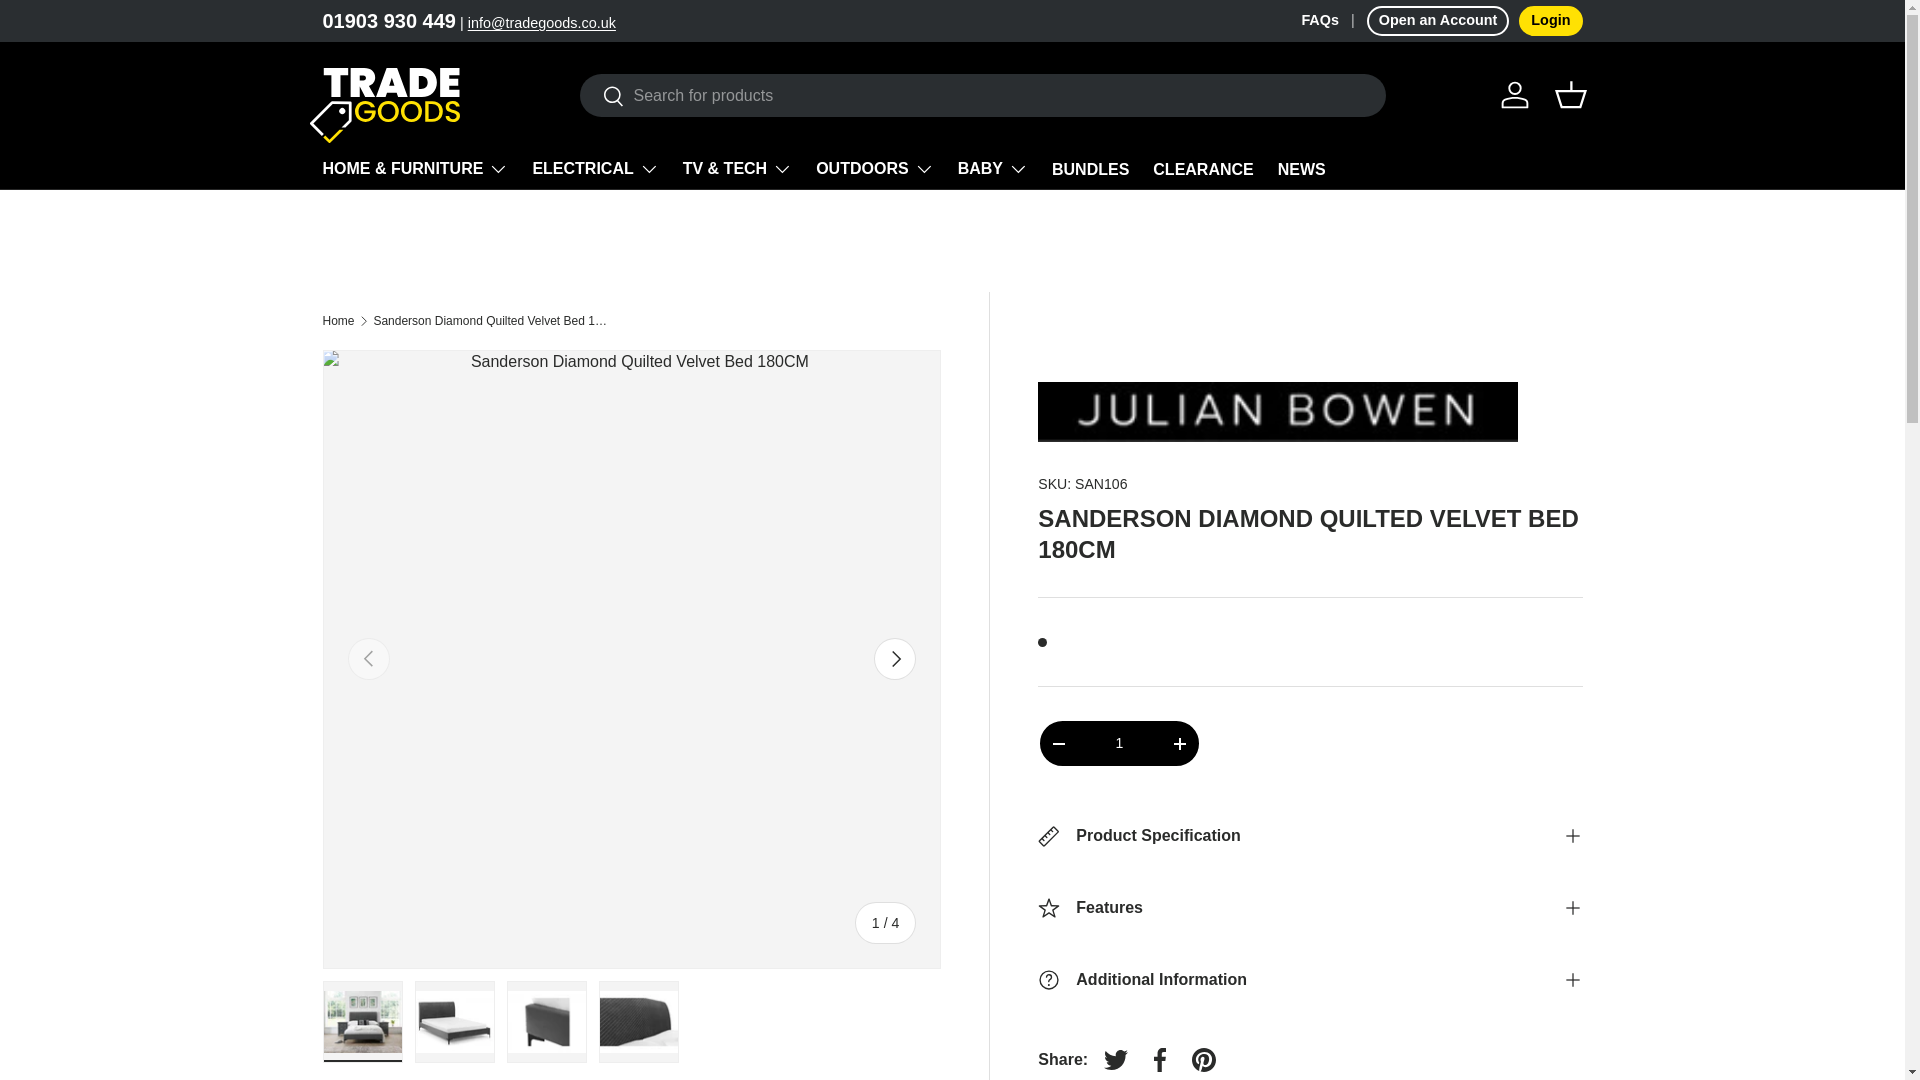  Describe the element at coordinates (1333, 20) in the screenshot. I see `FAQs` at that location.